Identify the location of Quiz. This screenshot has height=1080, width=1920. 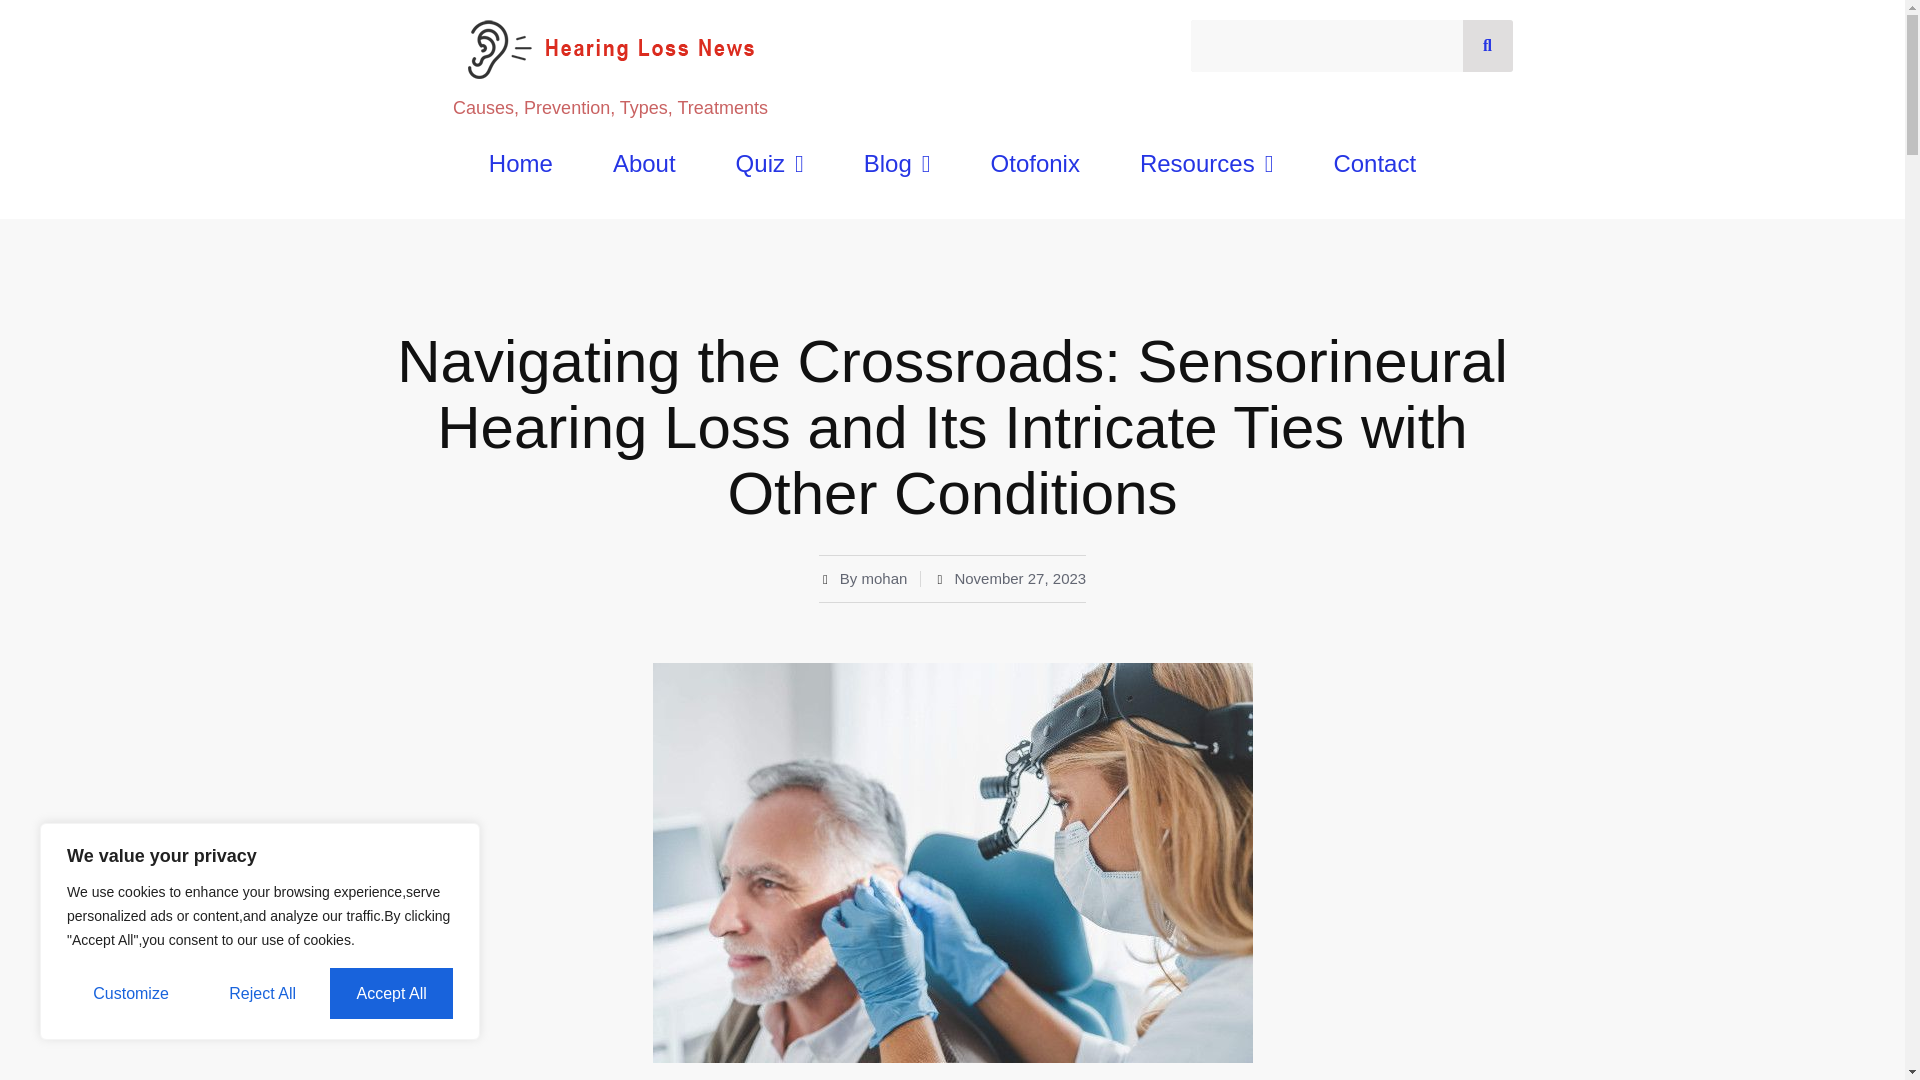
(770, 164).